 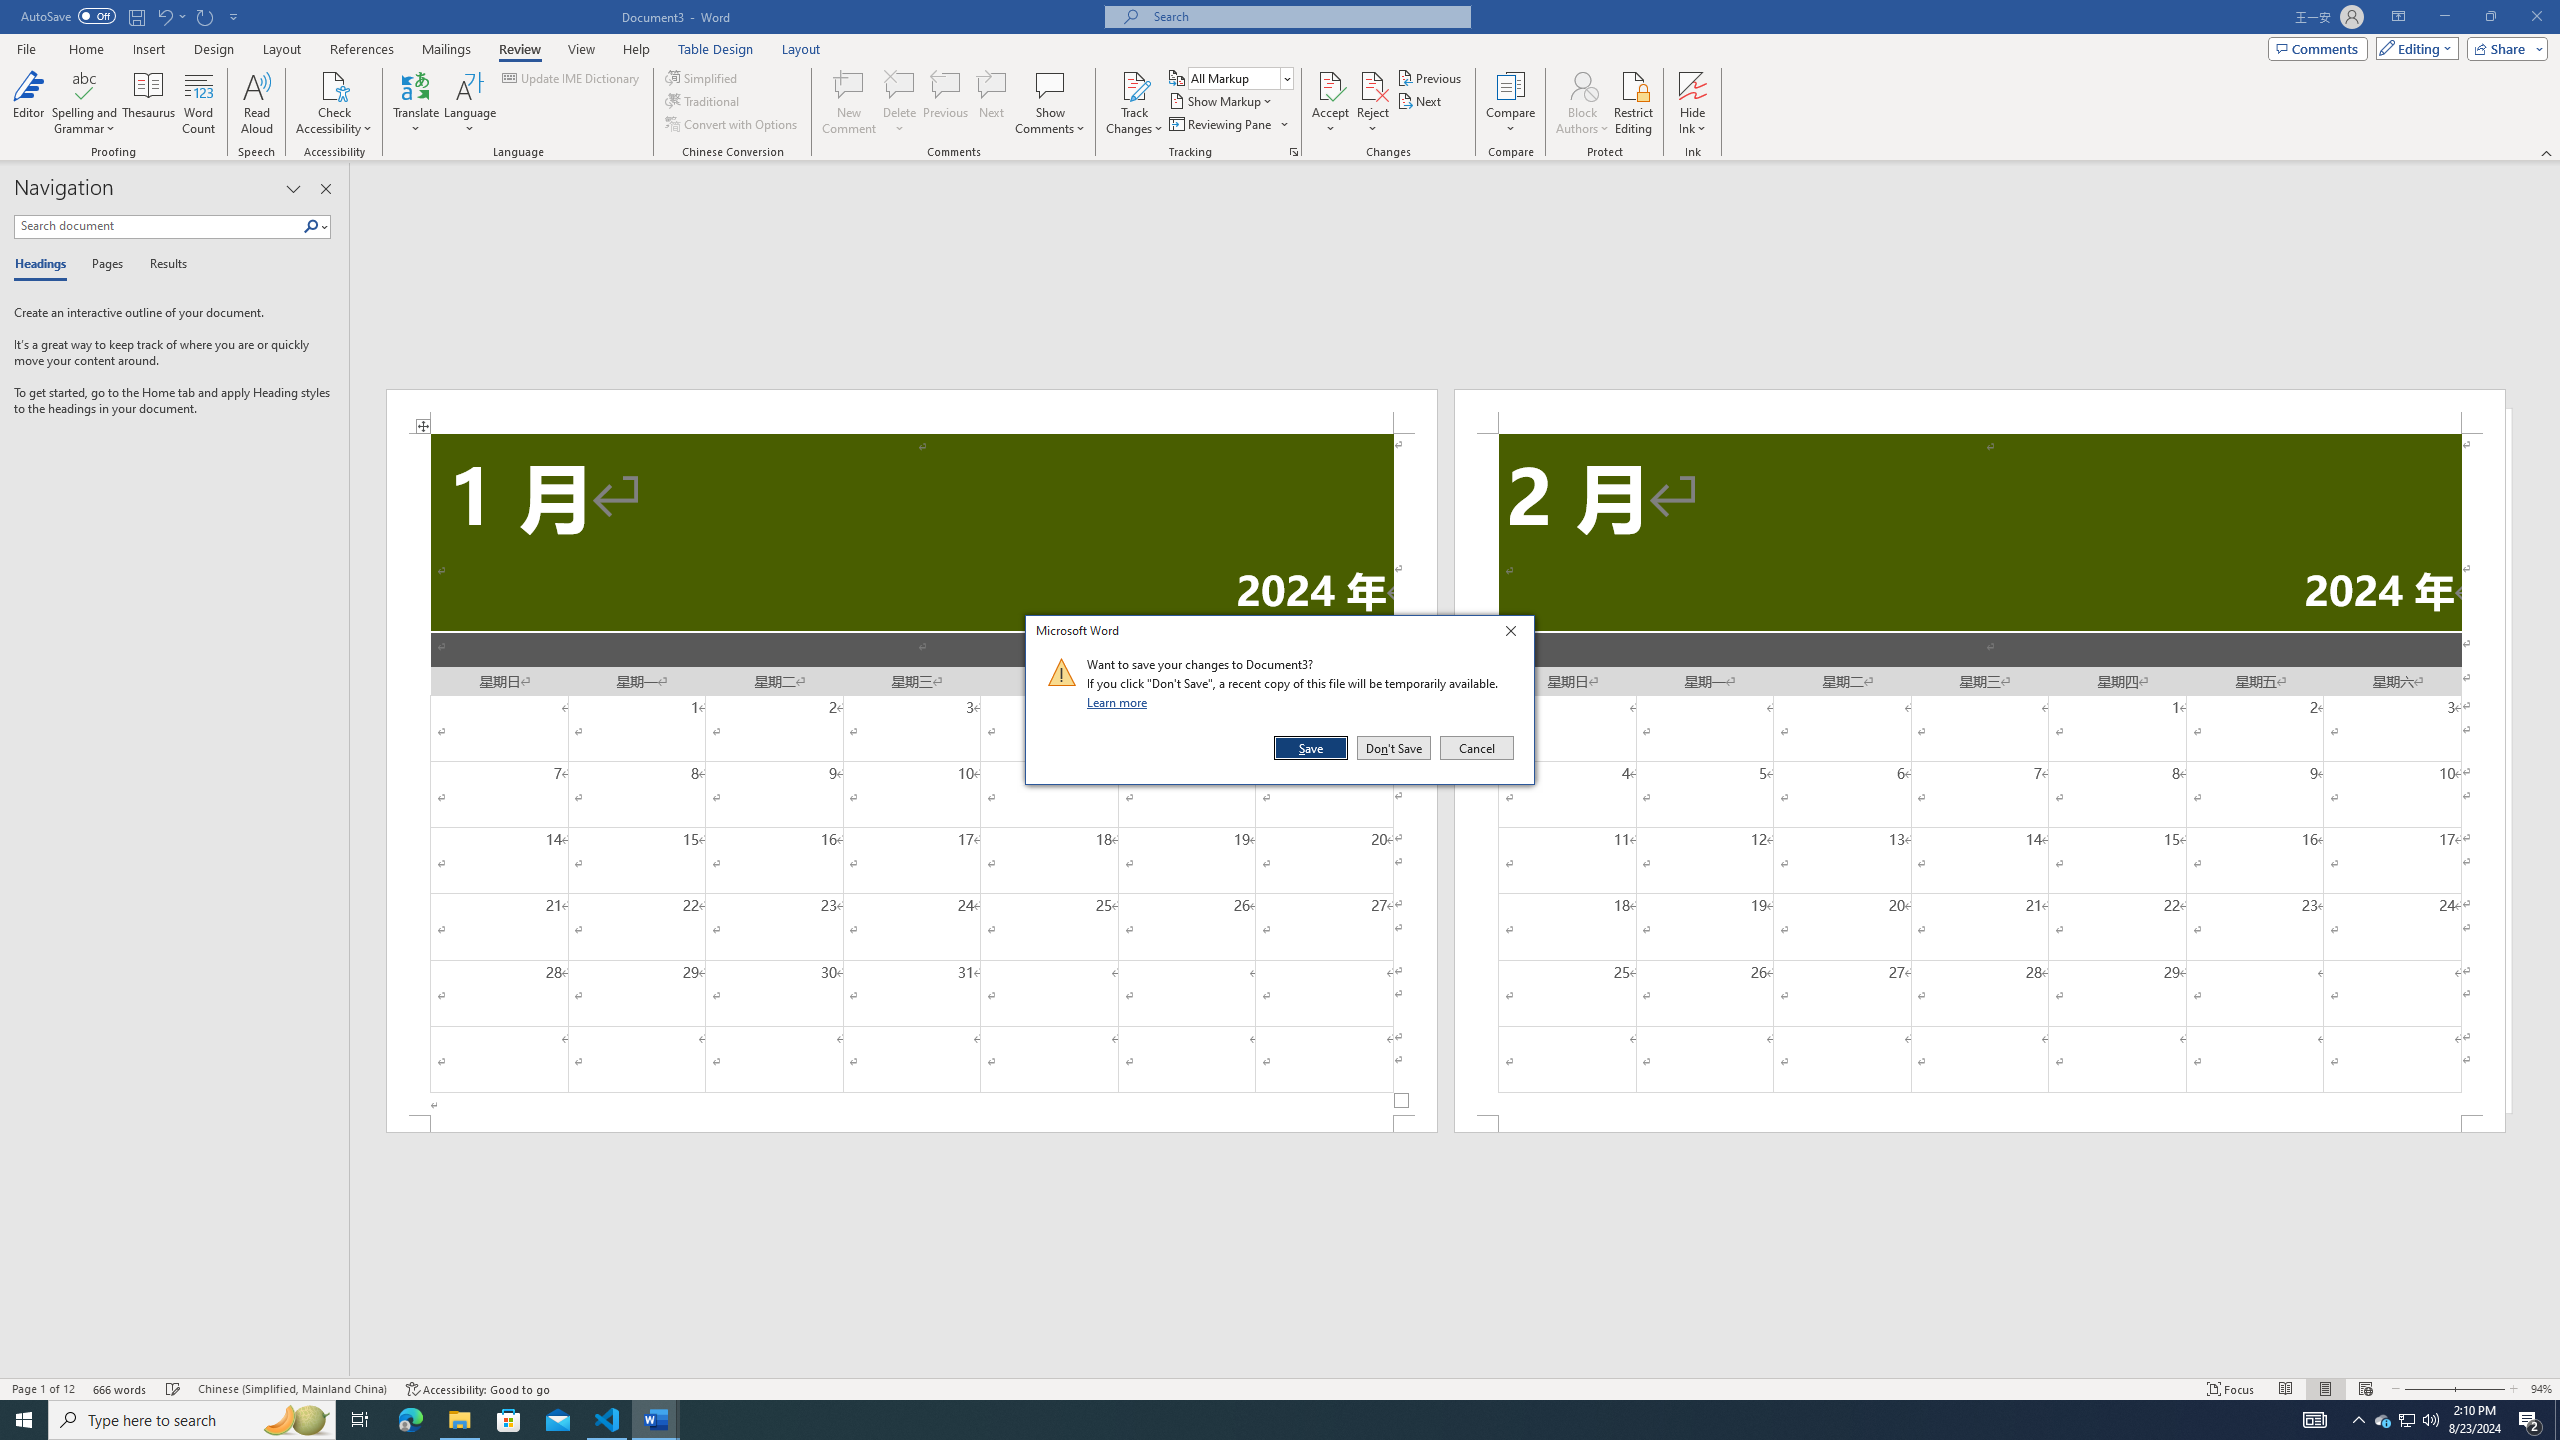 What do you see at coordinates (1373, 103) in the screenshot?
I see `Reject` at bounding box center [1373, 103].